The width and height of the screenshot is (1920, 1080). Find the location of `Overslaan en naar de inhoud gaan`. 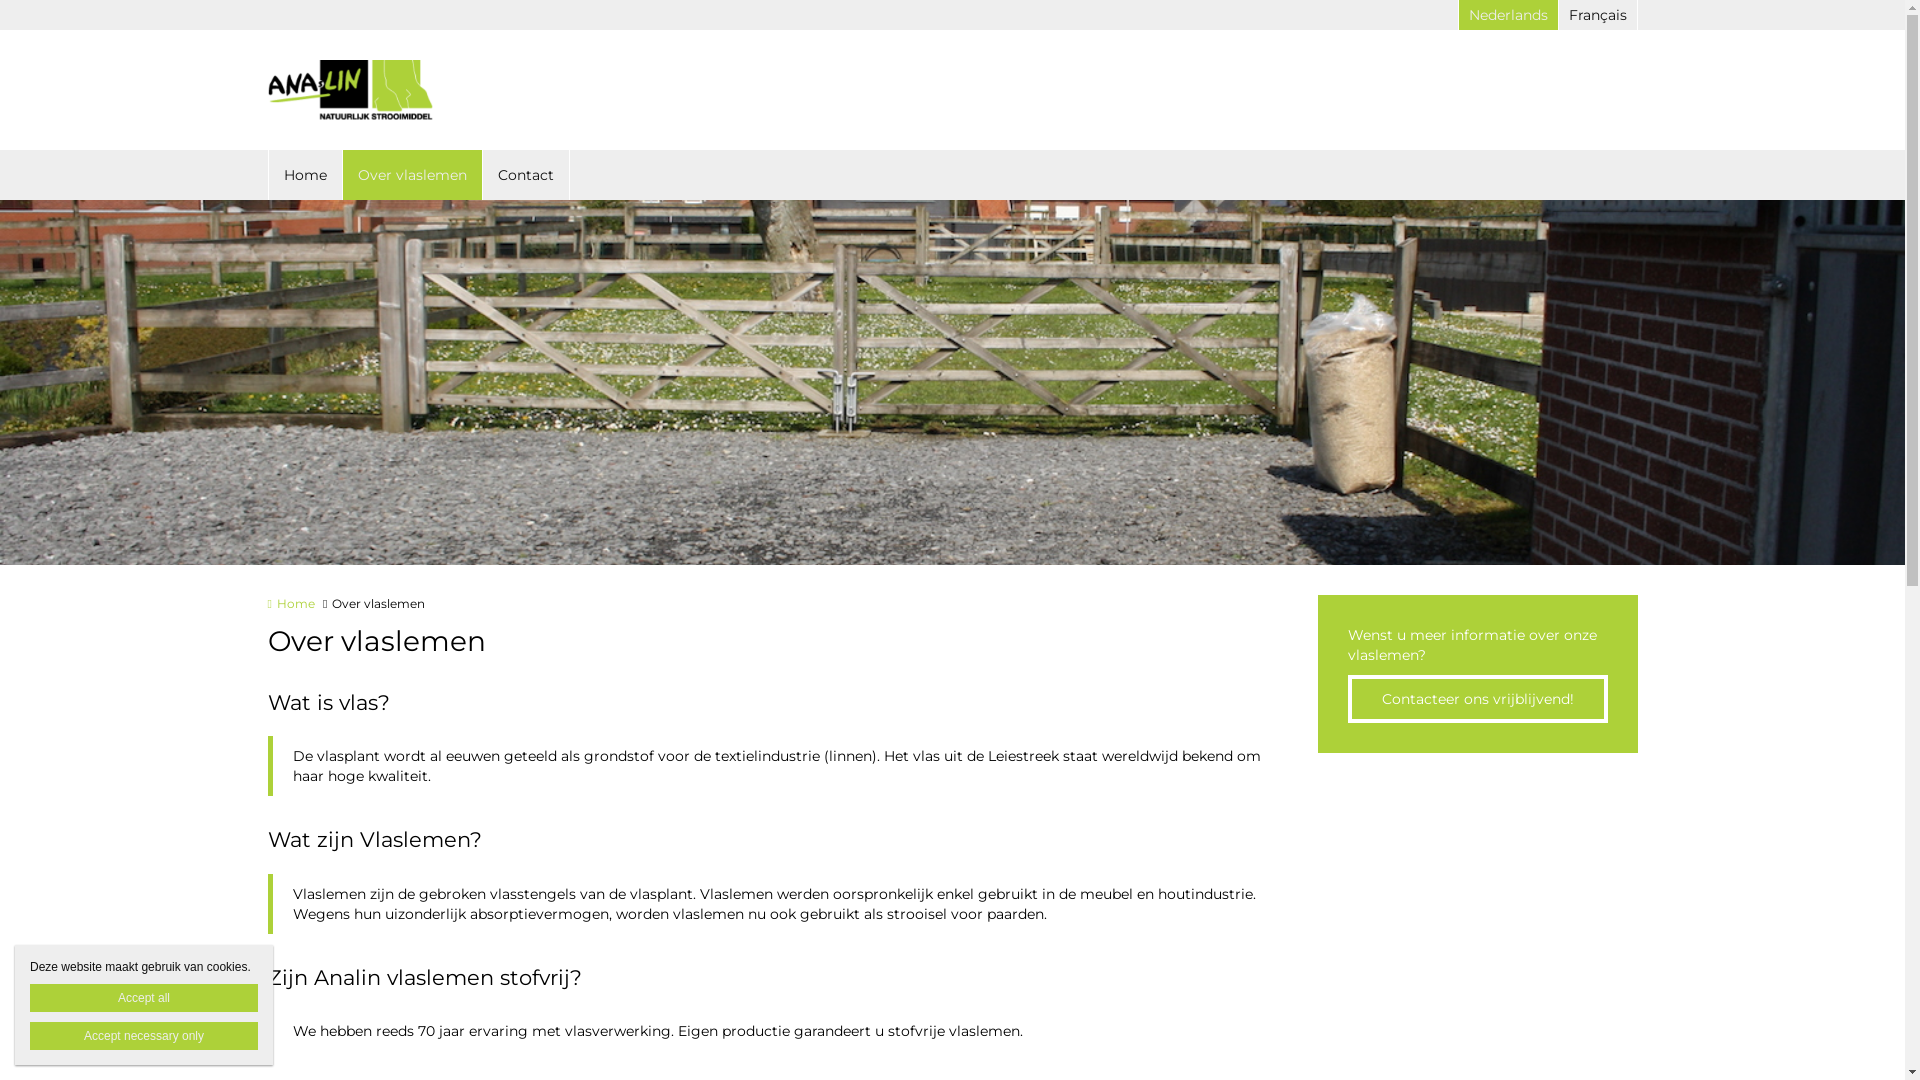

Overslaan en naar de inhoud gaan is located at coordinates (108, 0).